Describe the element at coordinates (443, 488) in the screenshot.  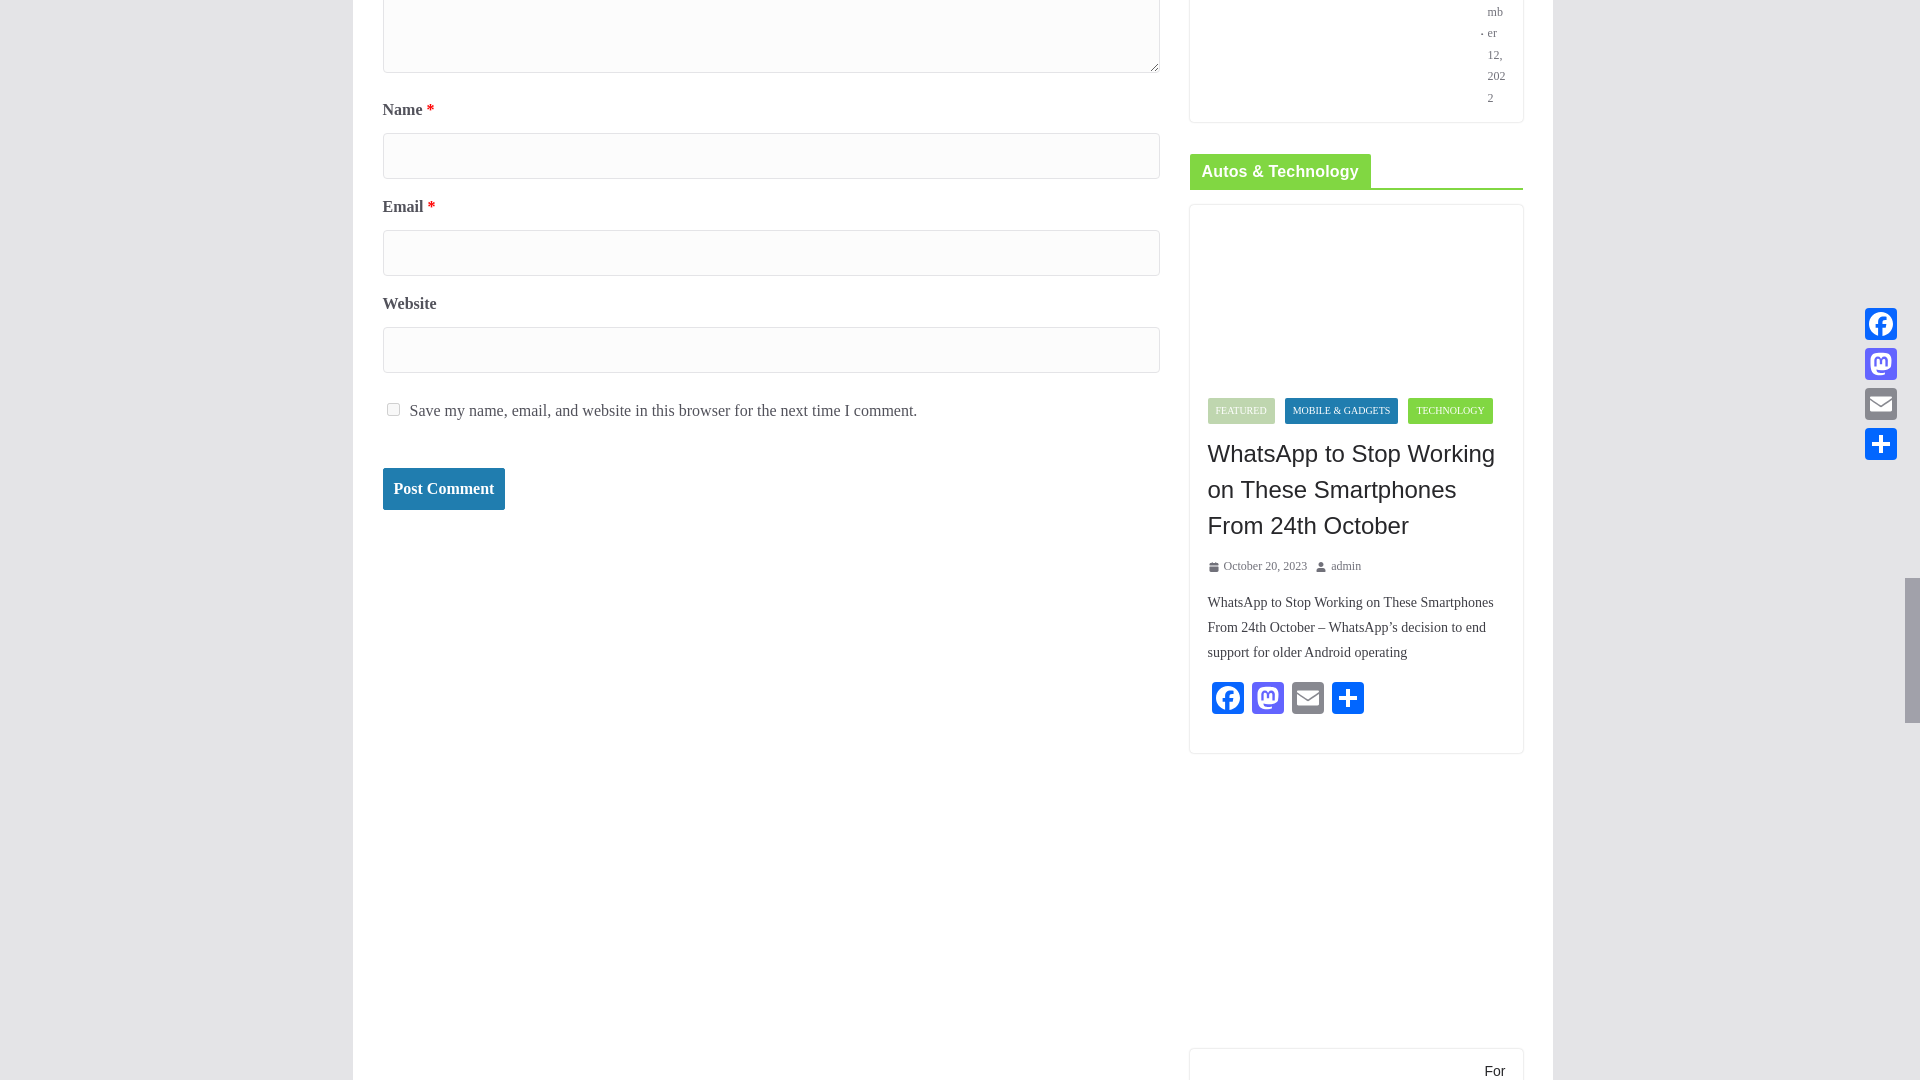
I see `Post Comment` at that location.